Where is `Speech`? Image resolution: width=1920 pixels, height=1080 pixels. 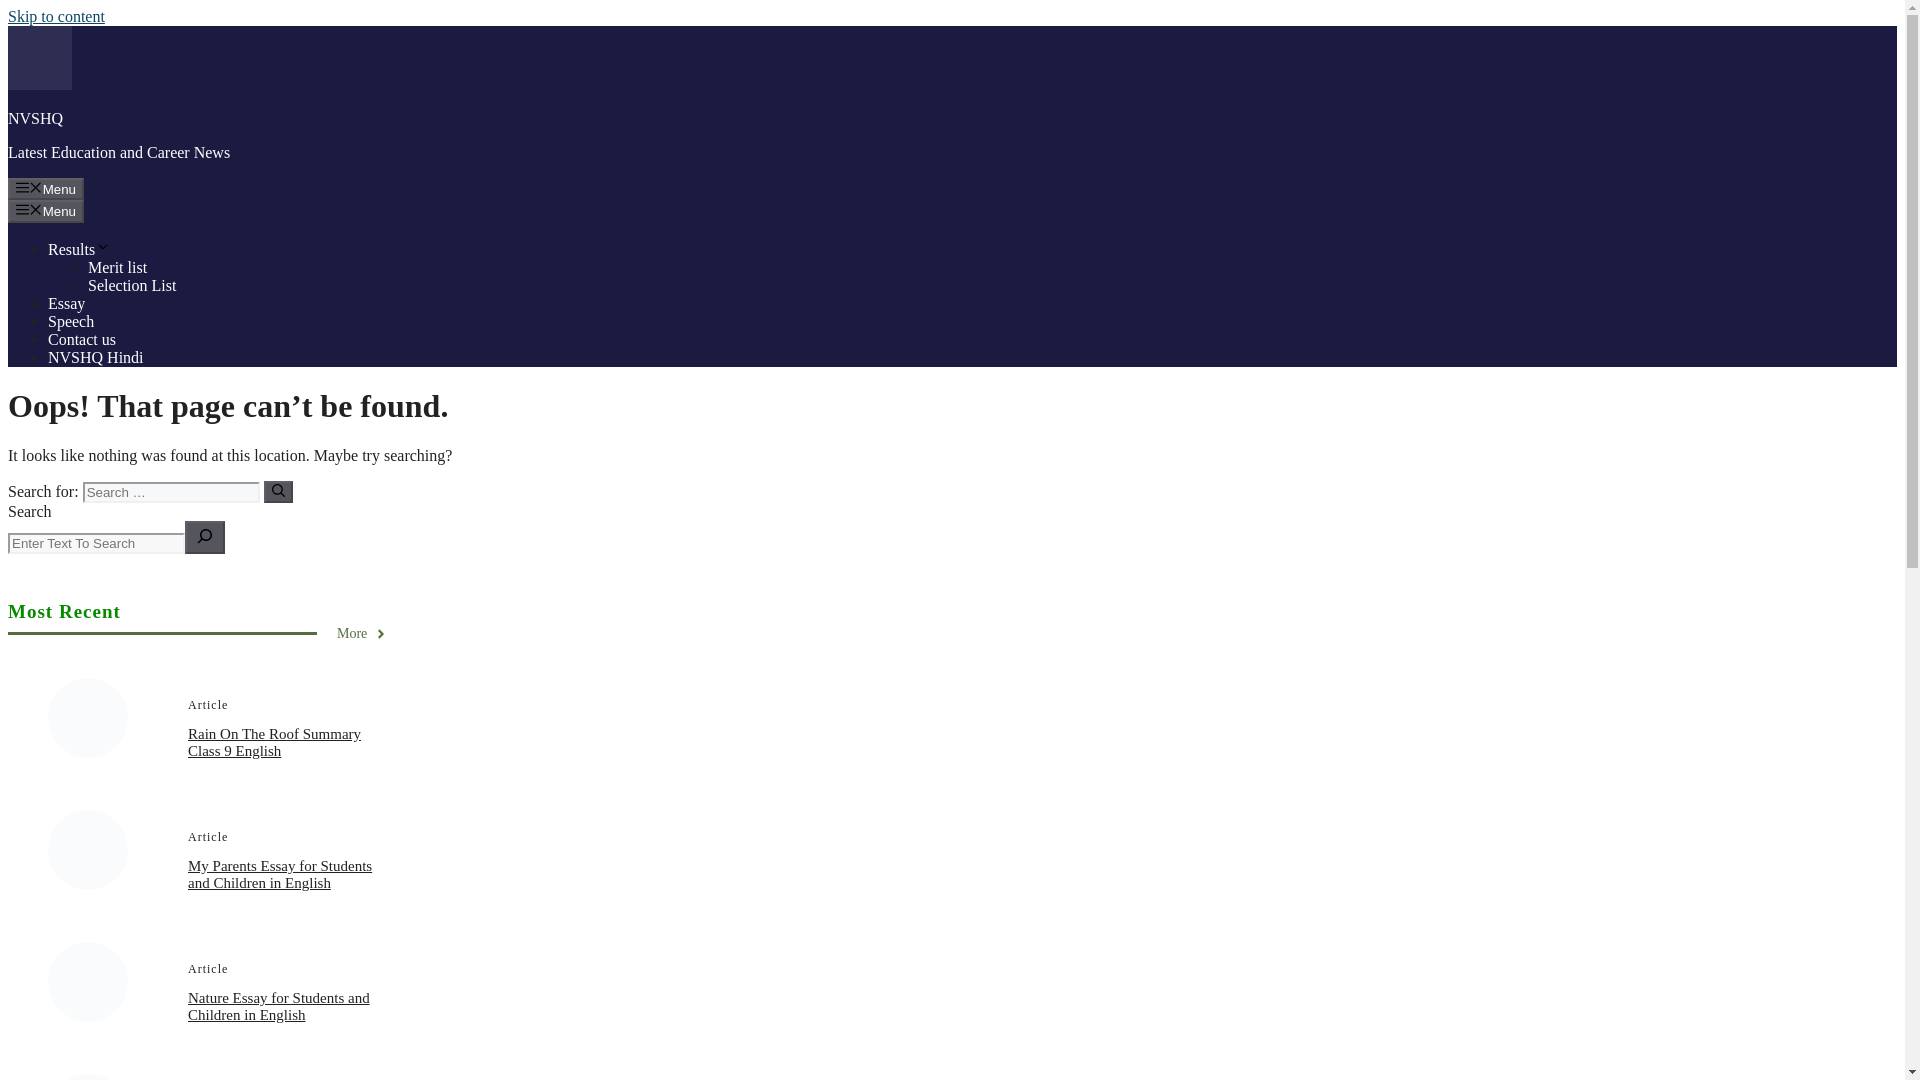 Speech is located at coordinates (71, 322).